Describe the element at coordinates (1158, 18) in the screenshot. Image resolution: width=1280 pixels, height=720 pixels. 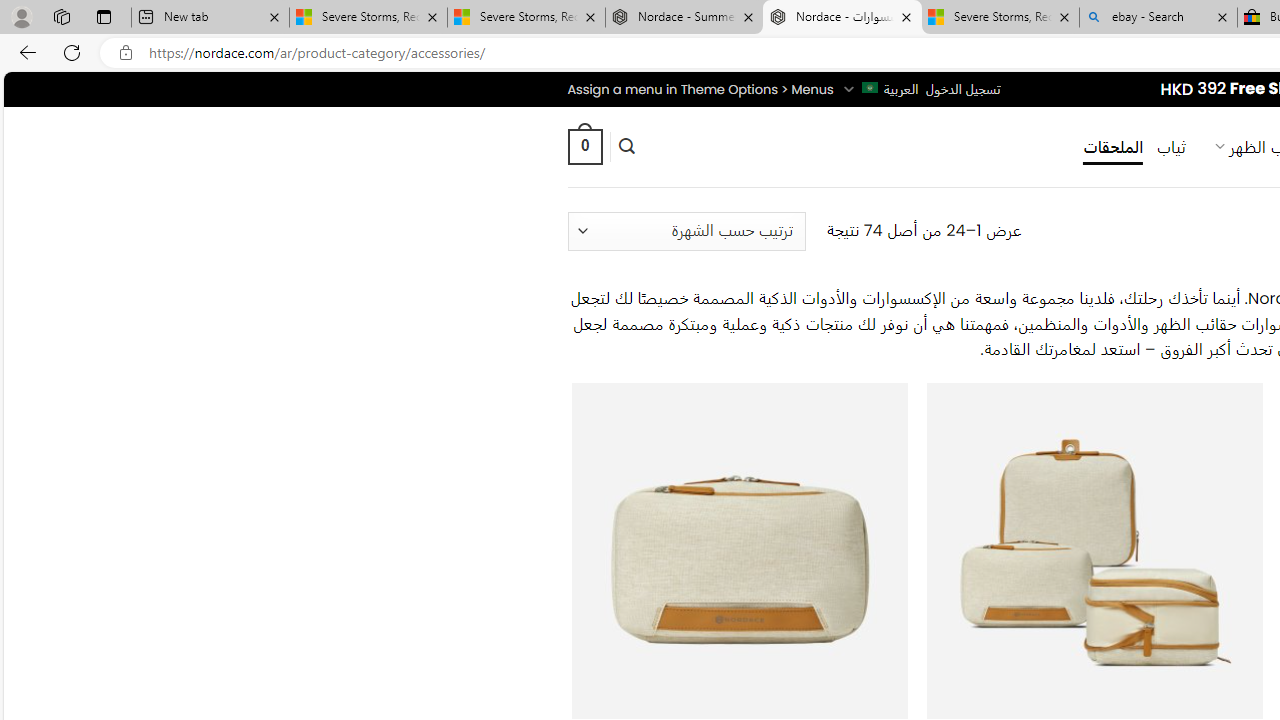
I see `ebay - Search` at that location.